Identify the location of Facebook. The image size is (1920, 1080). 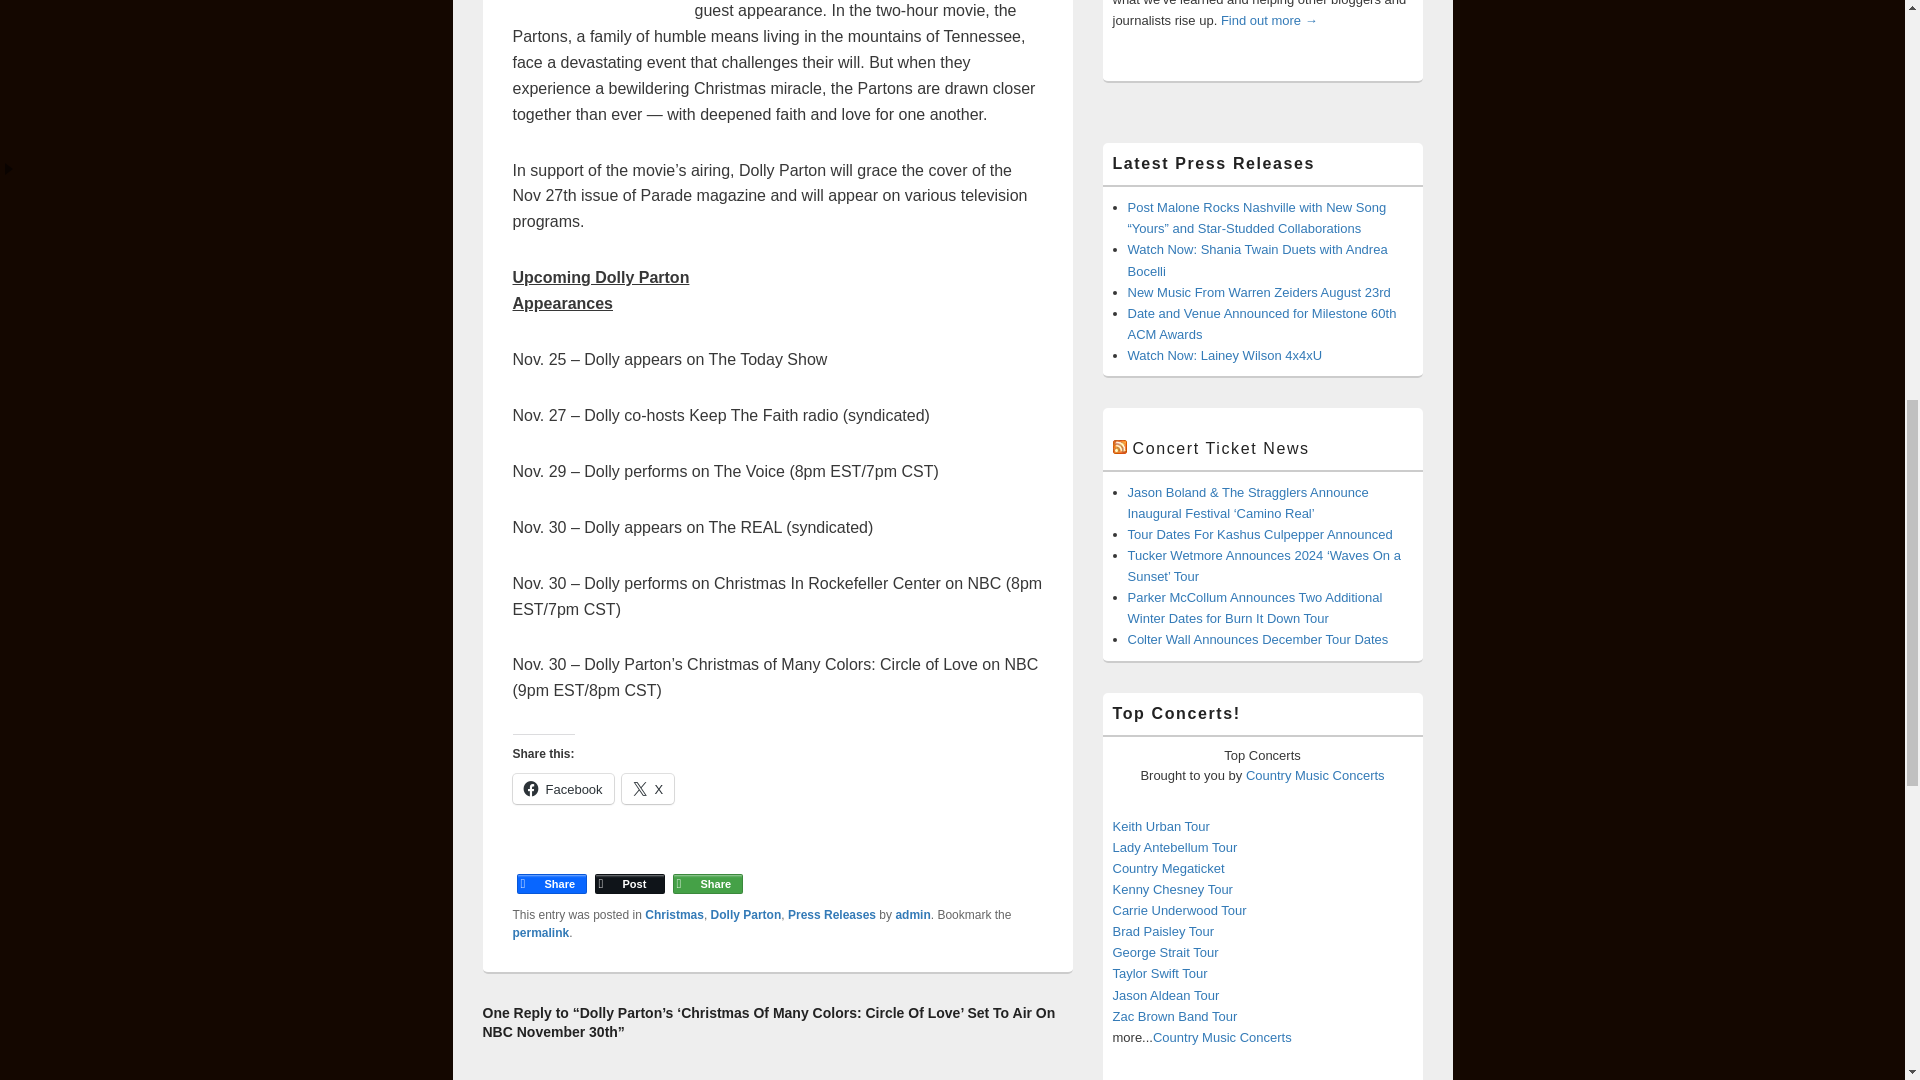
(562, 788).